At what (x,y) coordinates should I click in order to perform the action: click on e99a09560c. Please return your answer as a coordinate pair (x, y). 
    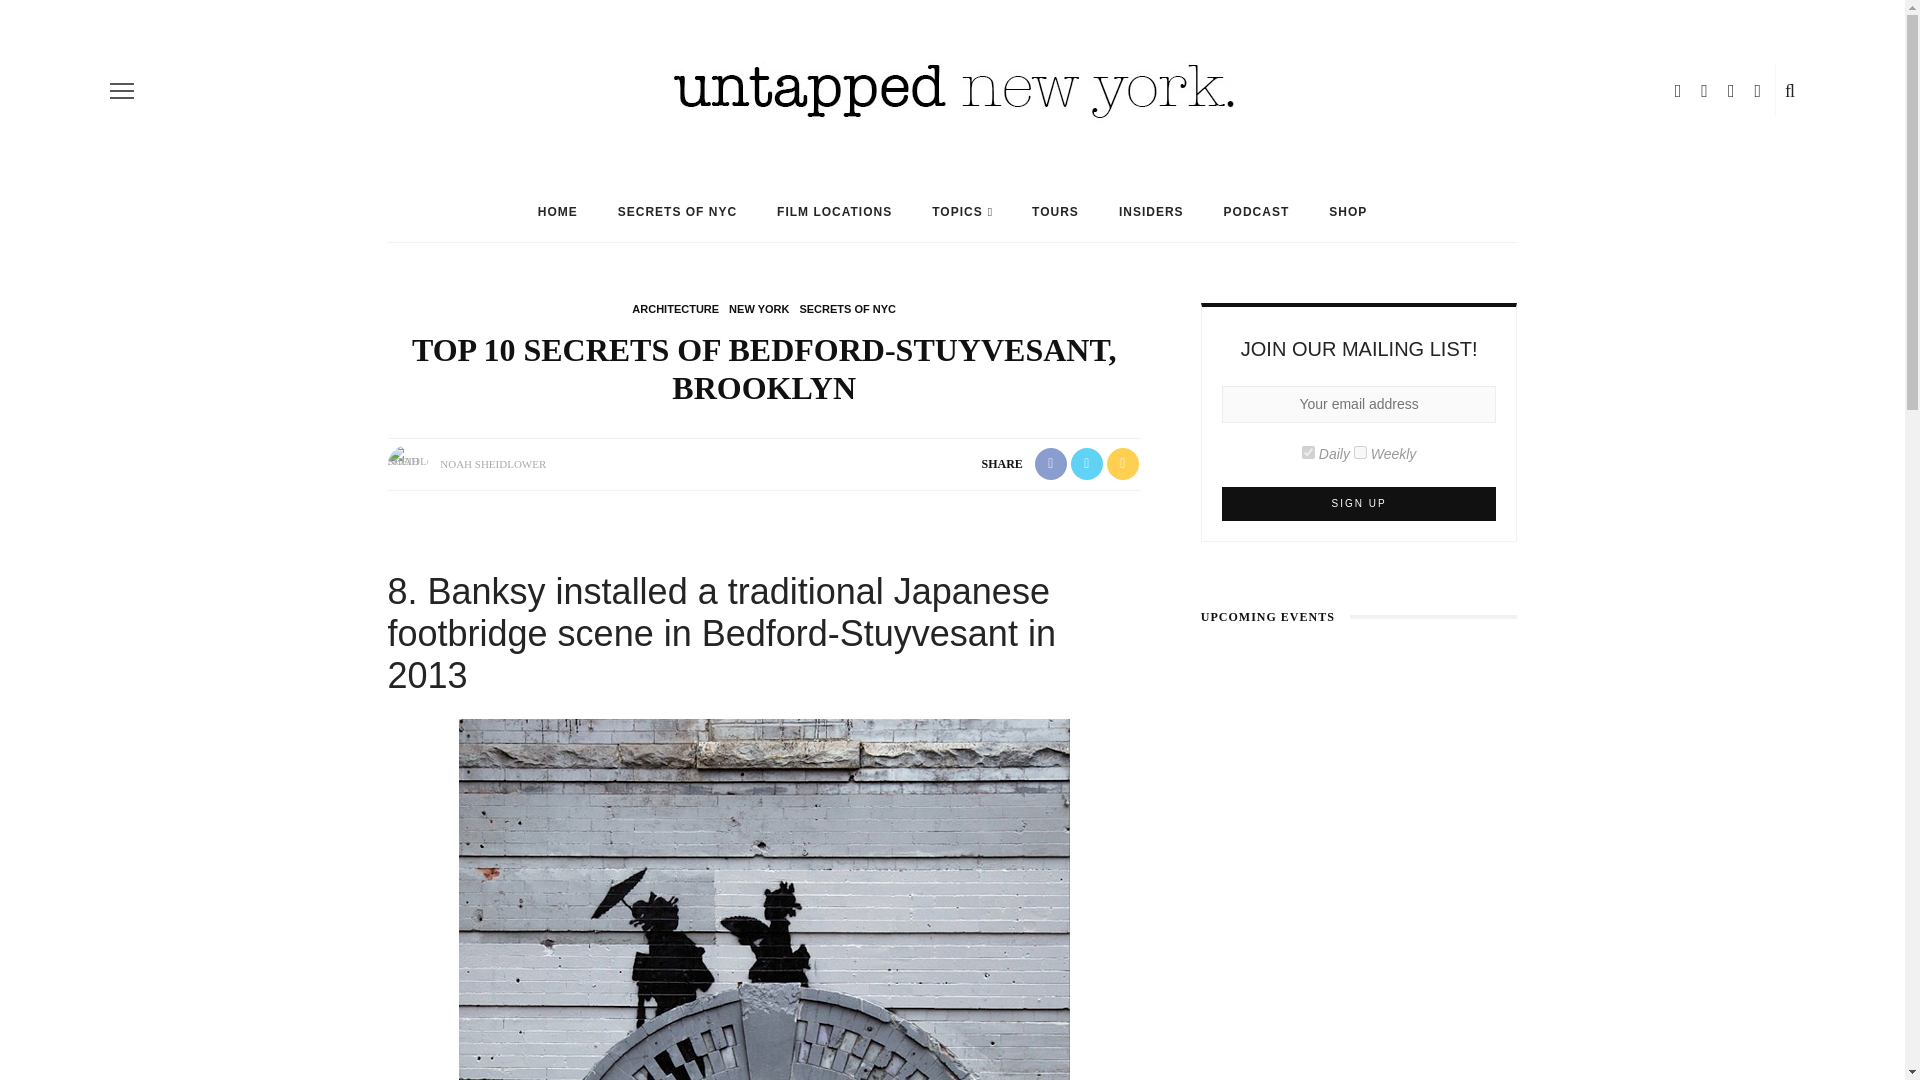
    Looking at the image, I should click on (1308, 452).